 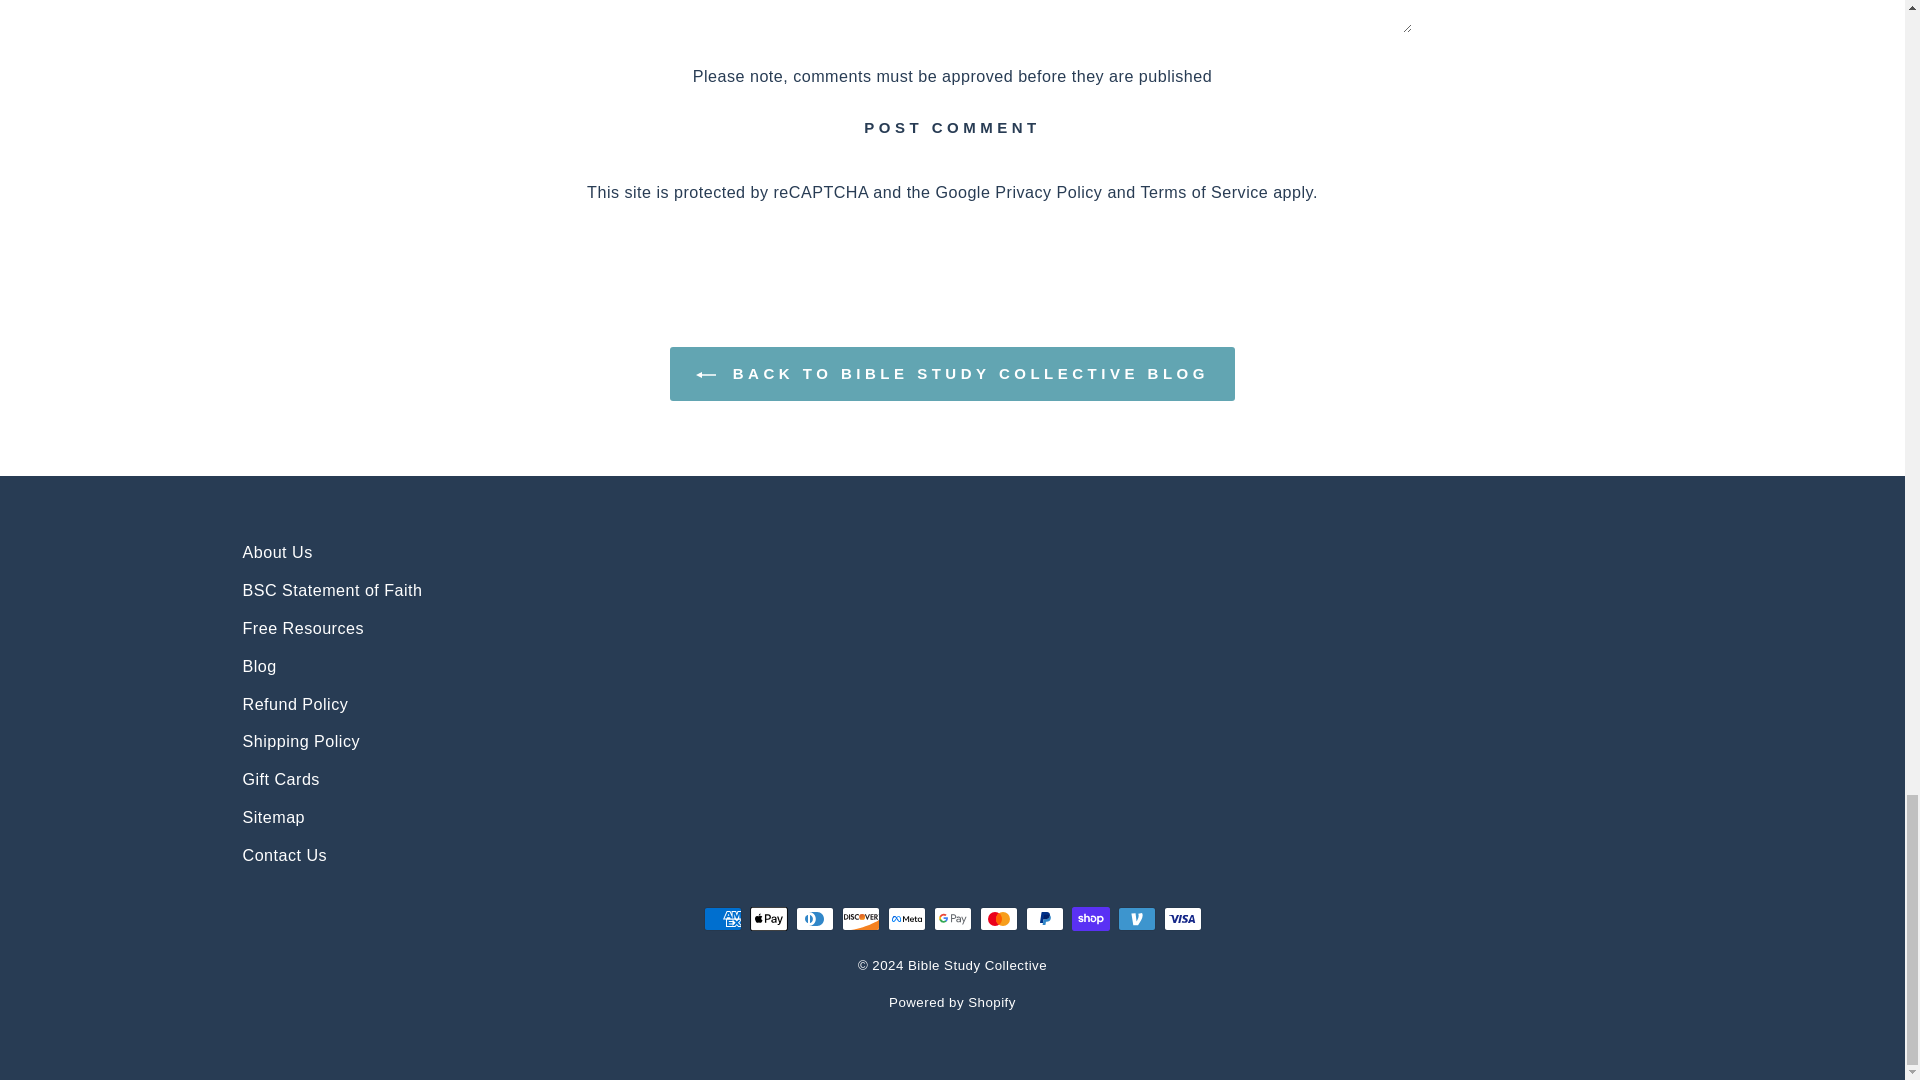 What do you see at coordinates (906, 918) in the screenshot?
I see `Meta Pay` at bounding box center [906, 918].